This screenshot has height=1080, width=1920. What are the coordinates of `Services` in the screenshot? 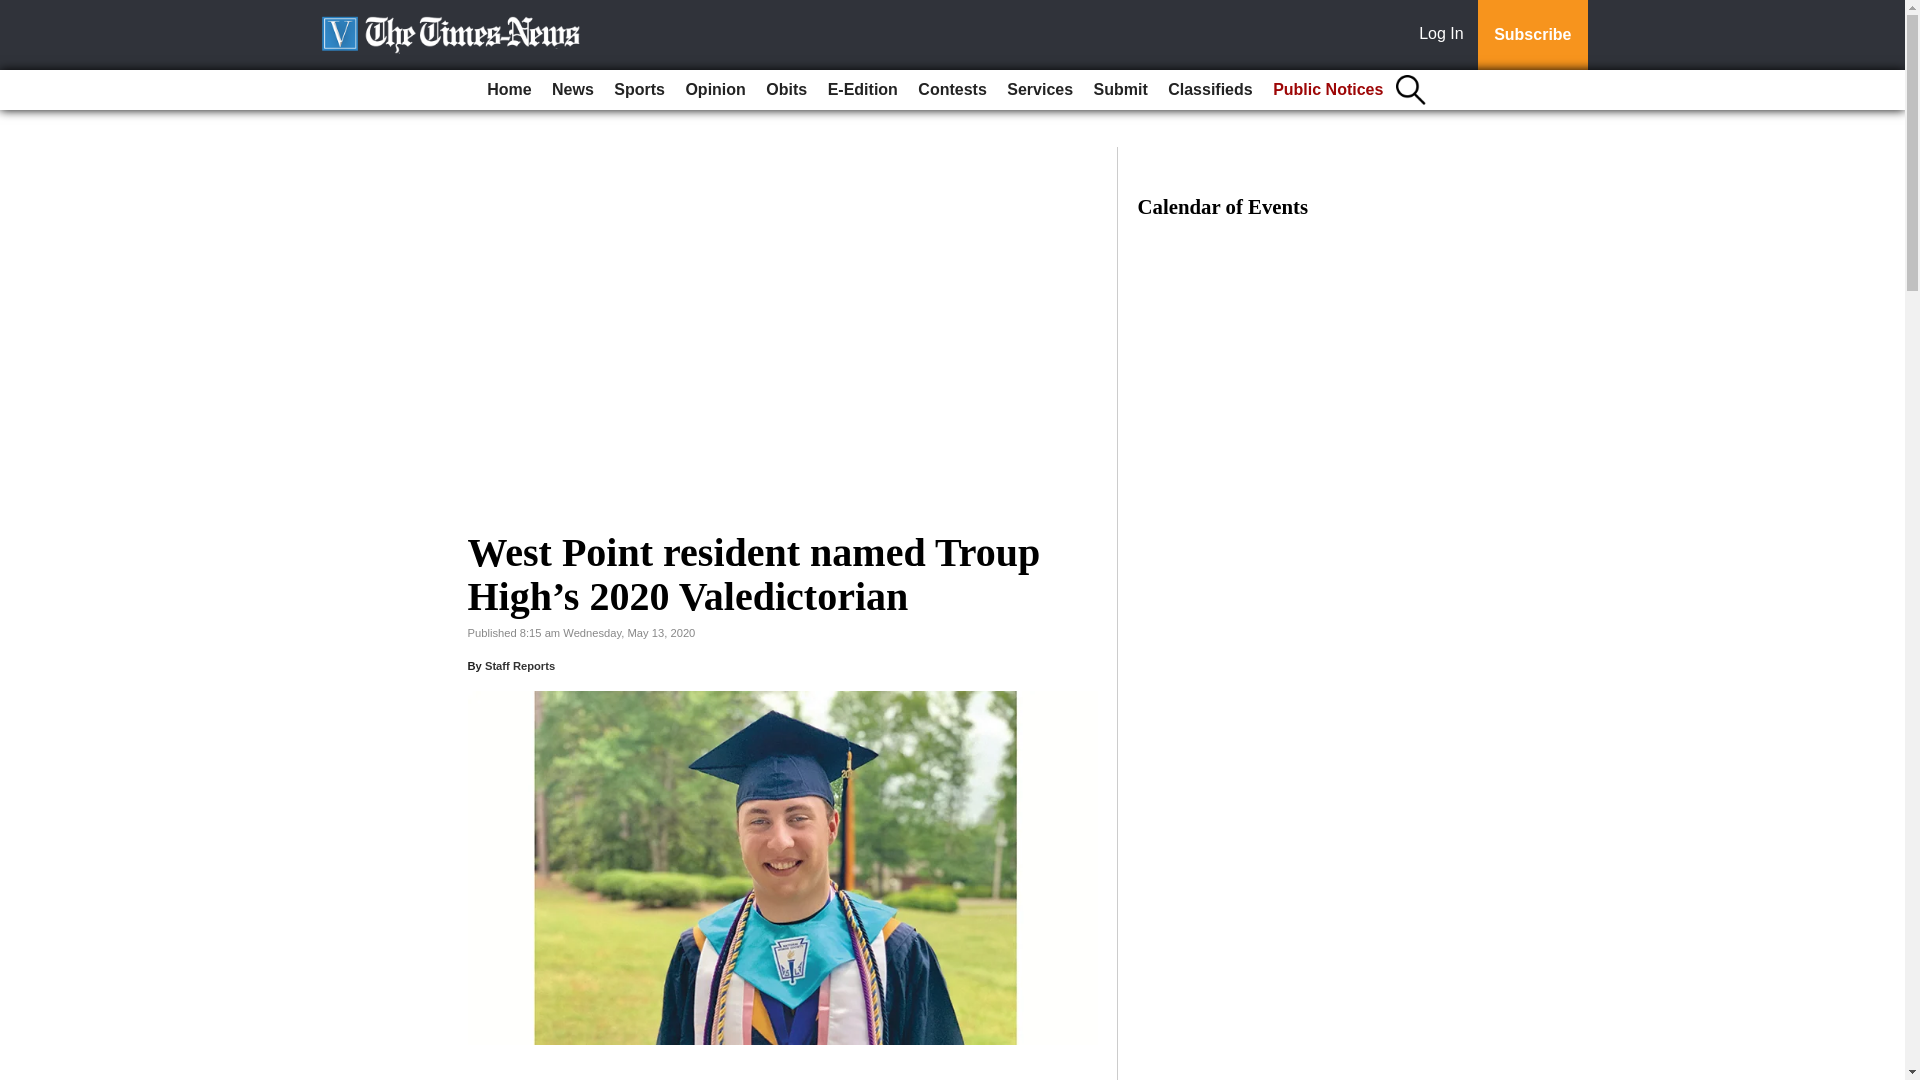 It's located at (1039, 90).